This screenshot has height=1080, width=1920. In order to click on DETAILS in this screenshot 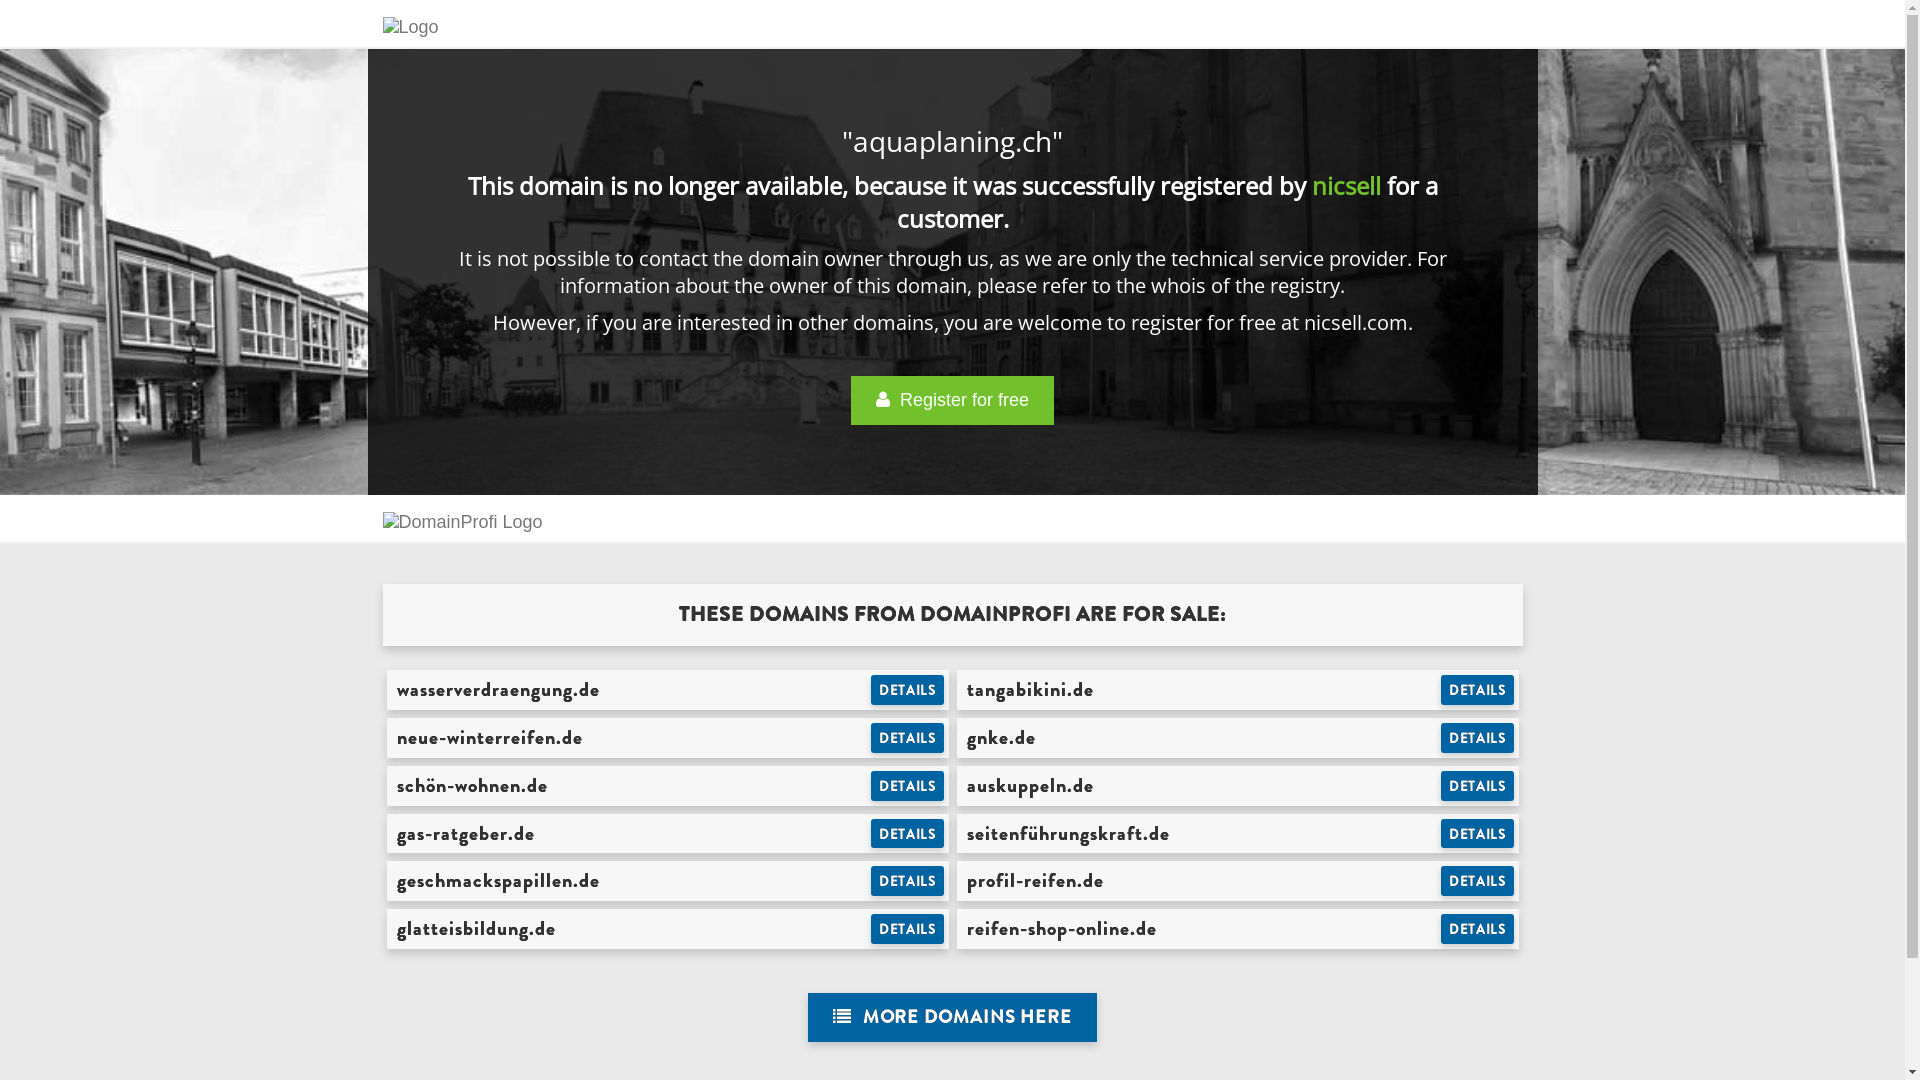, I will do `click(908, 881)`.